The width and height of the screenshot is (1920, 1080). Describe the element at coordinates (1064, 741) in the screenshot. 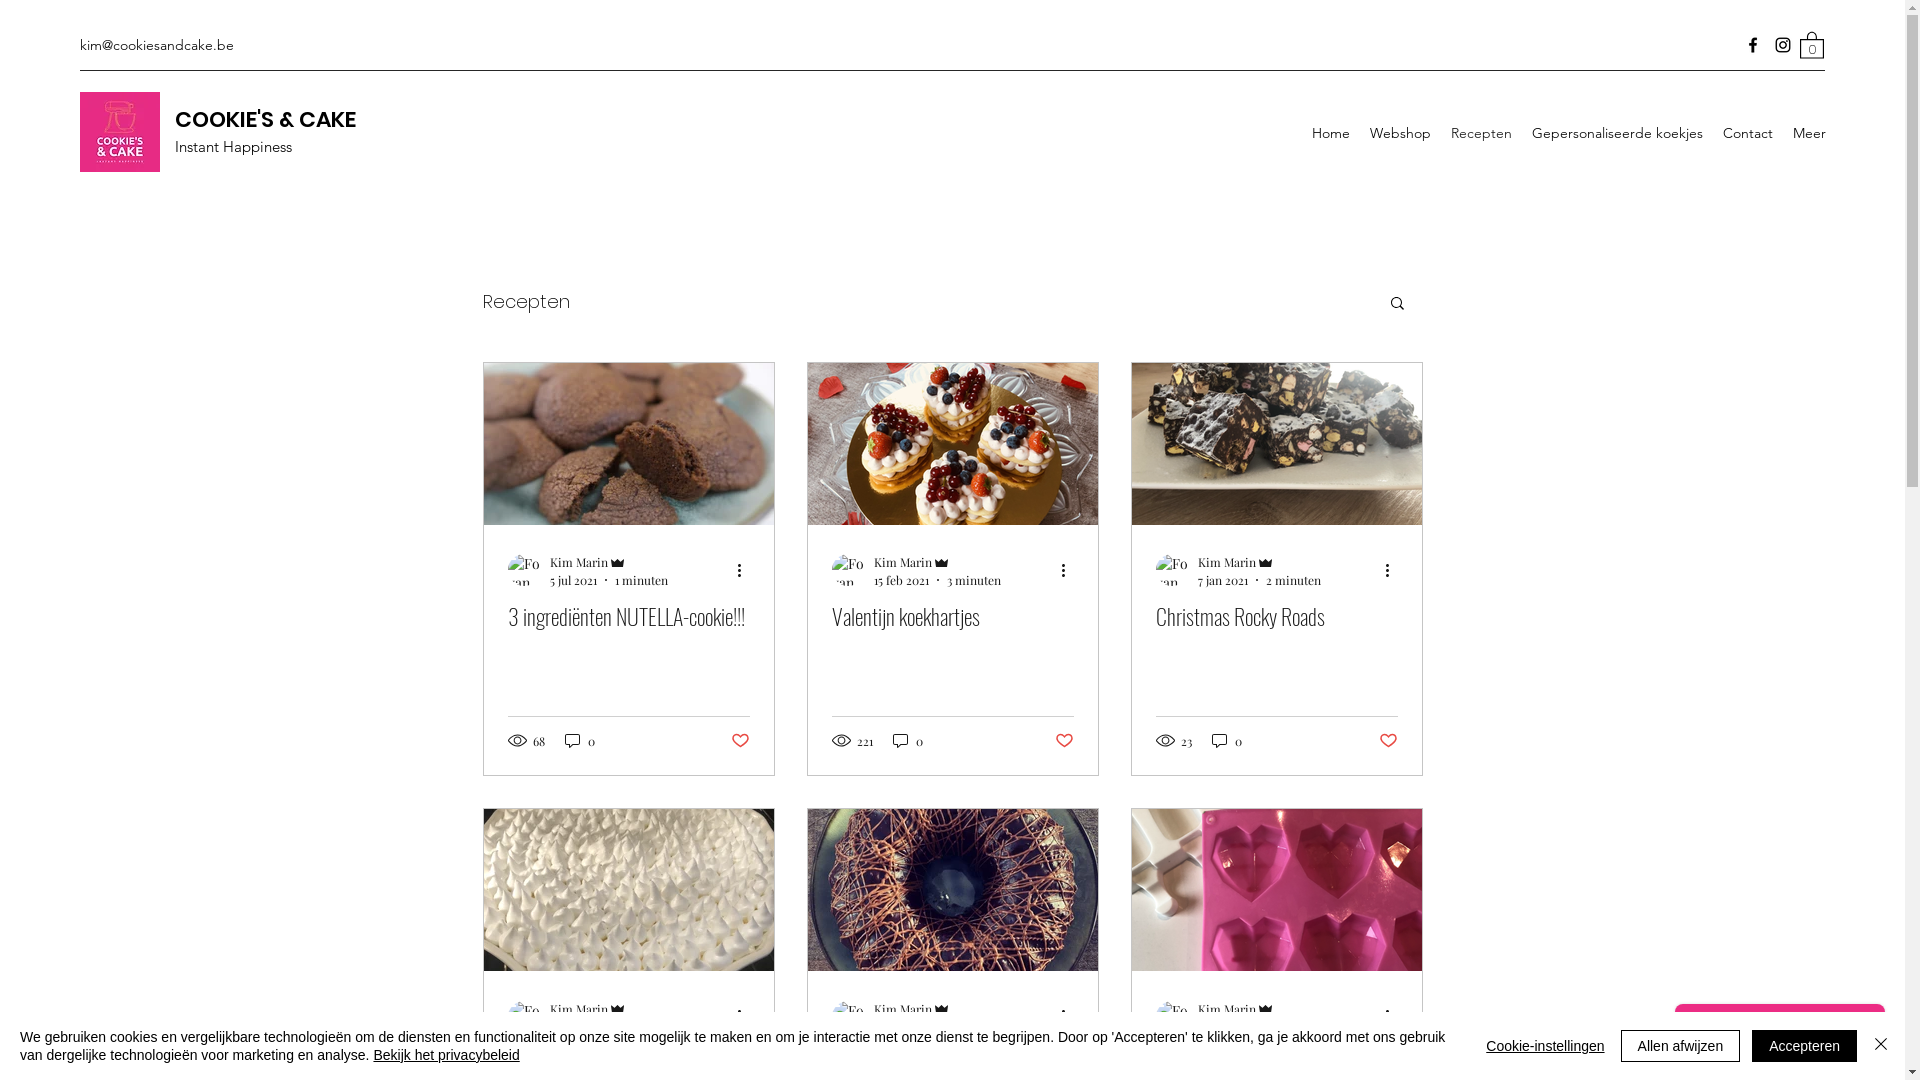

I see `Post is niet als leuk gemarkeerd` at that location.